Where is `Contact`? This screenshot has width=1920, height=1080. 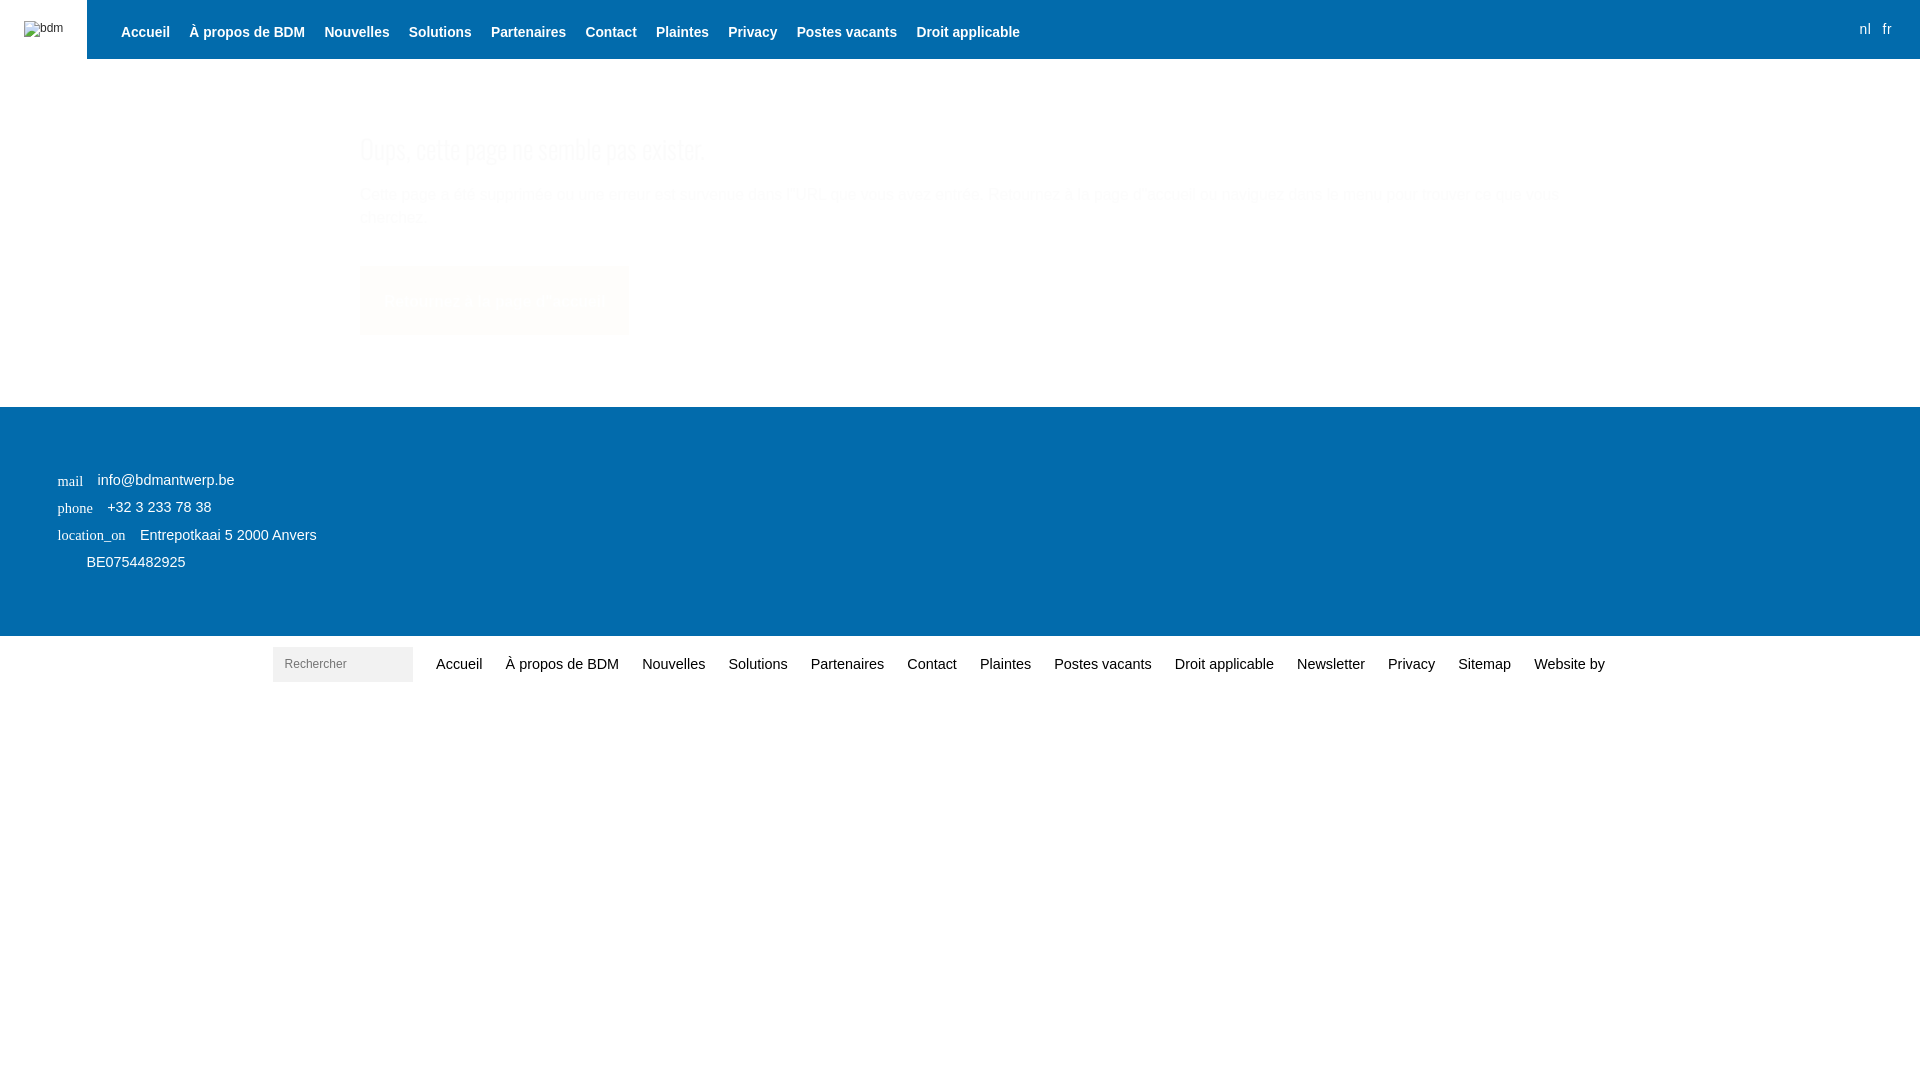
Contact is located at coordinates (611, 32).